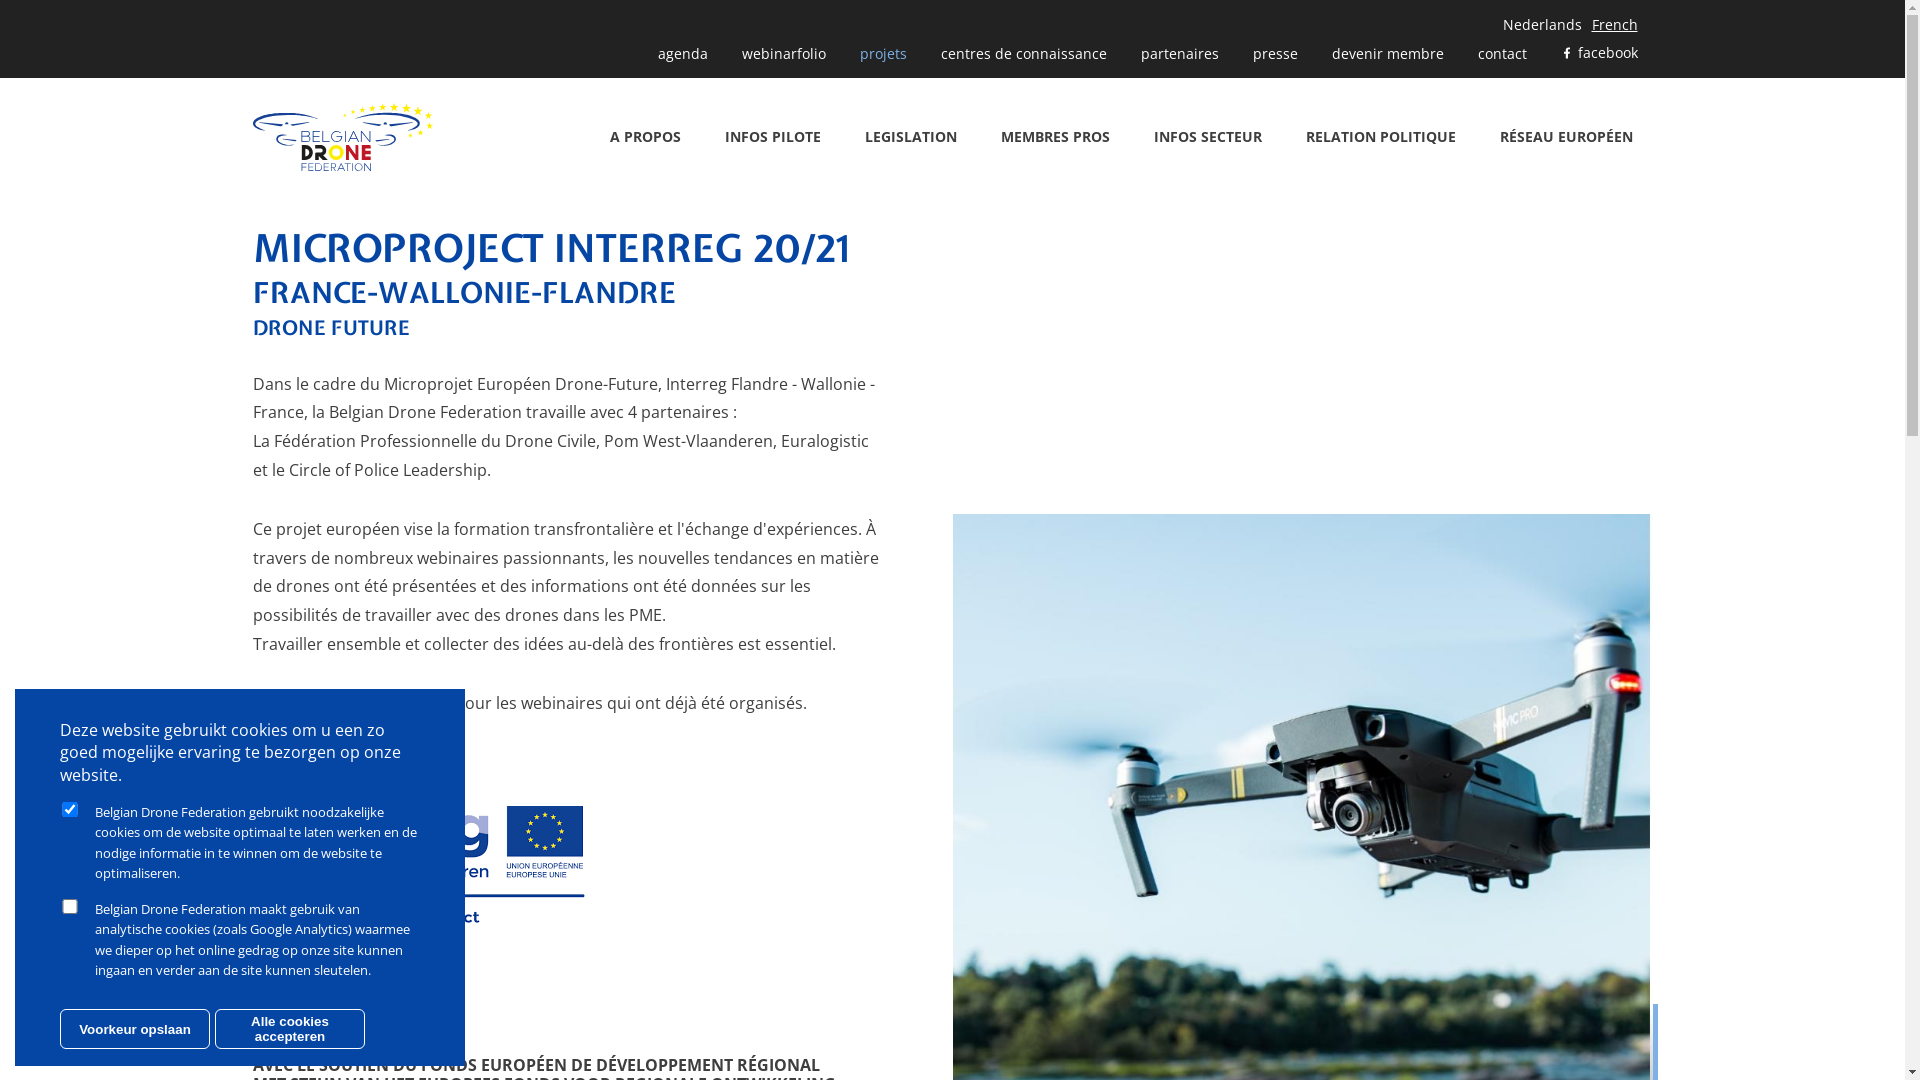 This screenshot has height=1080, width=1920. I want to click on INFOS PILOTE, so click(773, 139).